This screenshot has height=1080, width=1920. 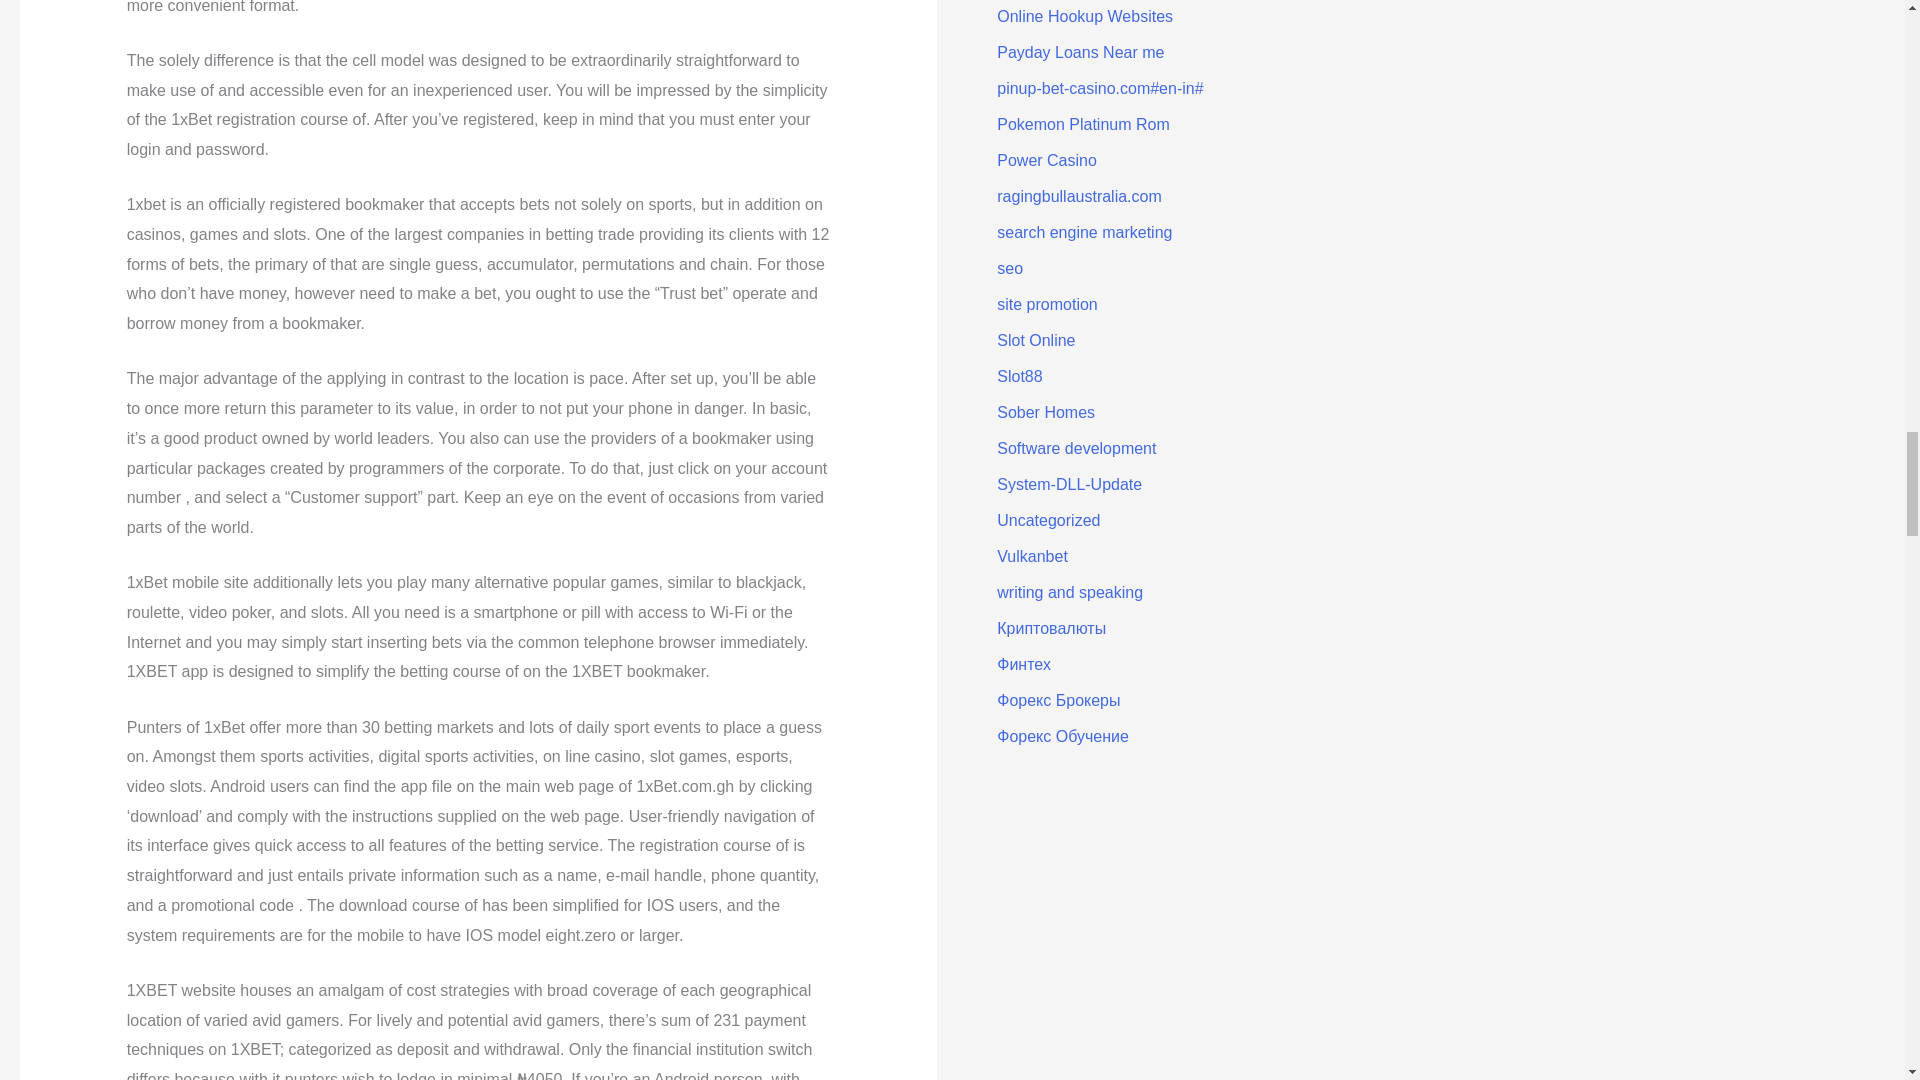 What do you see at coordinates (1010, 268) in the screenshot?
I see `seo` at bounding box center [1010, 268].